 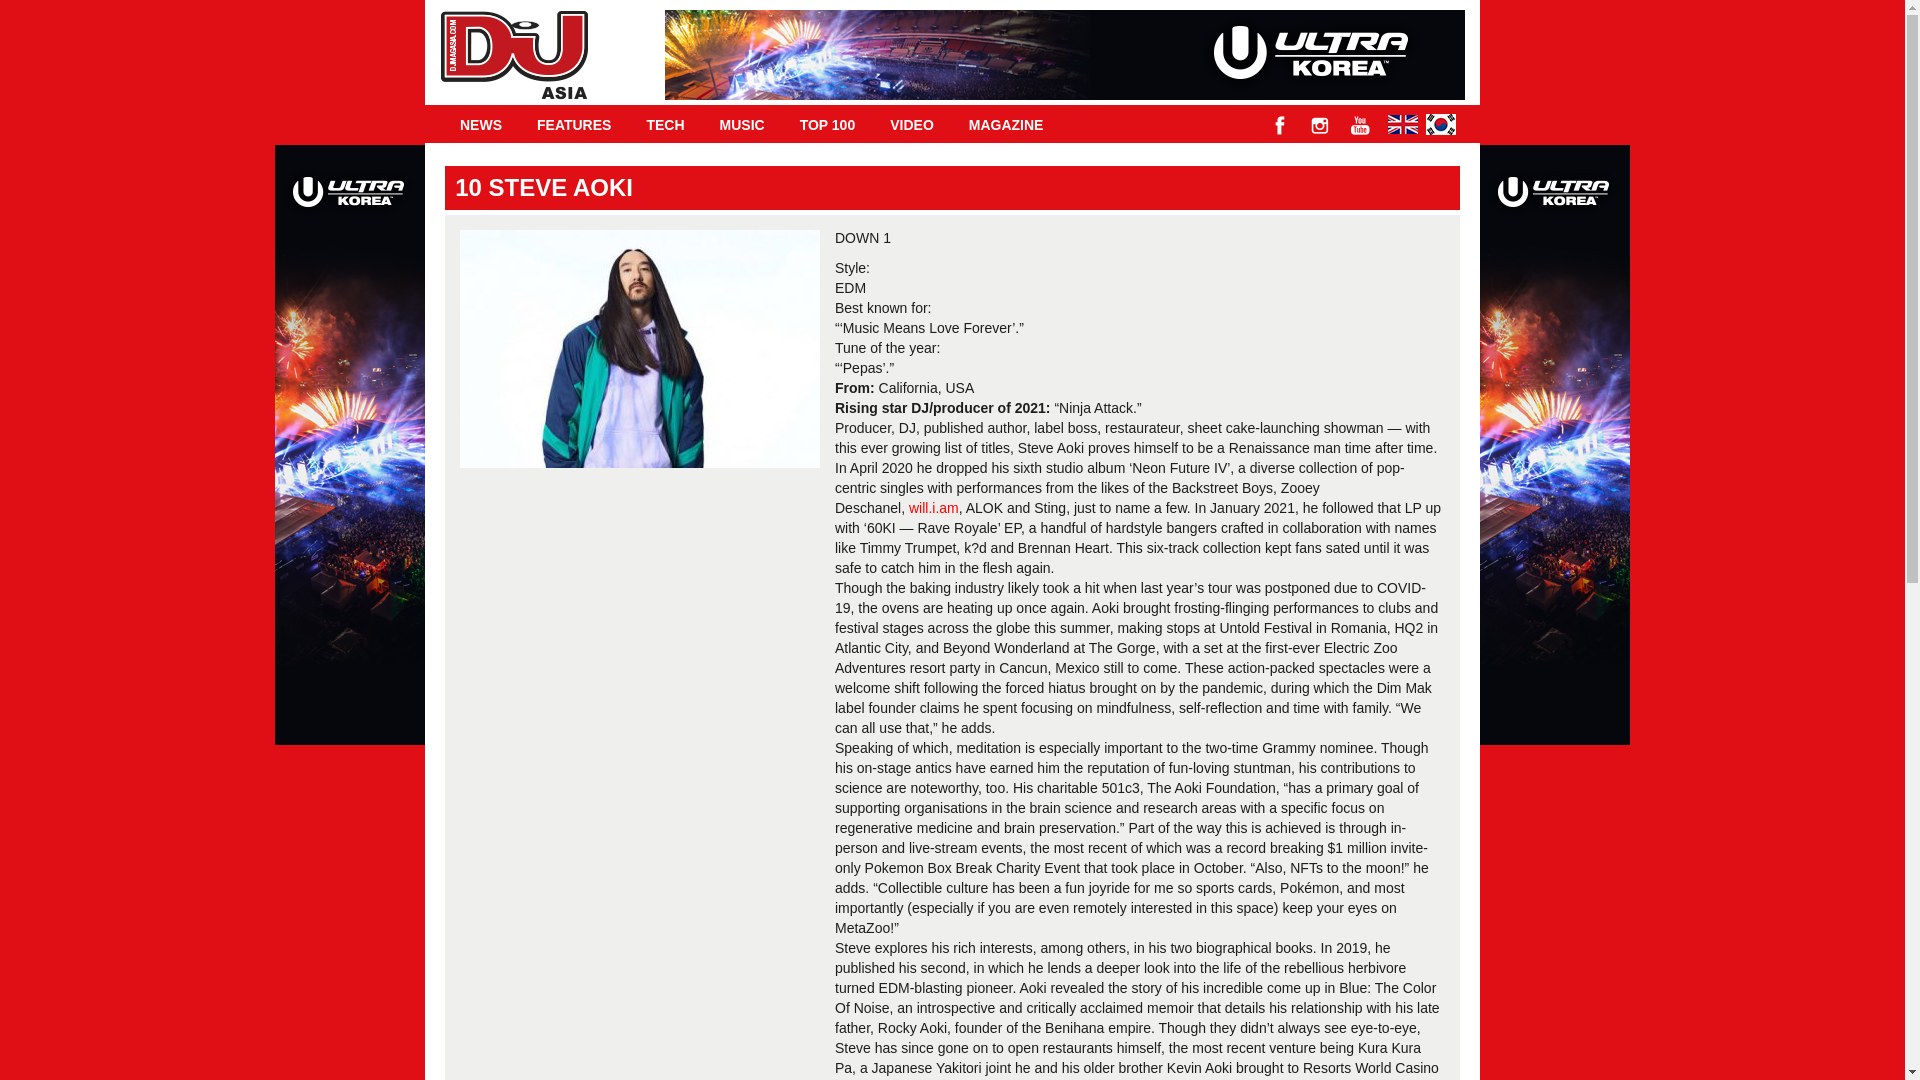 What do you see at coordinates (574, 124) in the screenshot?
I see `FEATURES` at bounding box center [574, 124].